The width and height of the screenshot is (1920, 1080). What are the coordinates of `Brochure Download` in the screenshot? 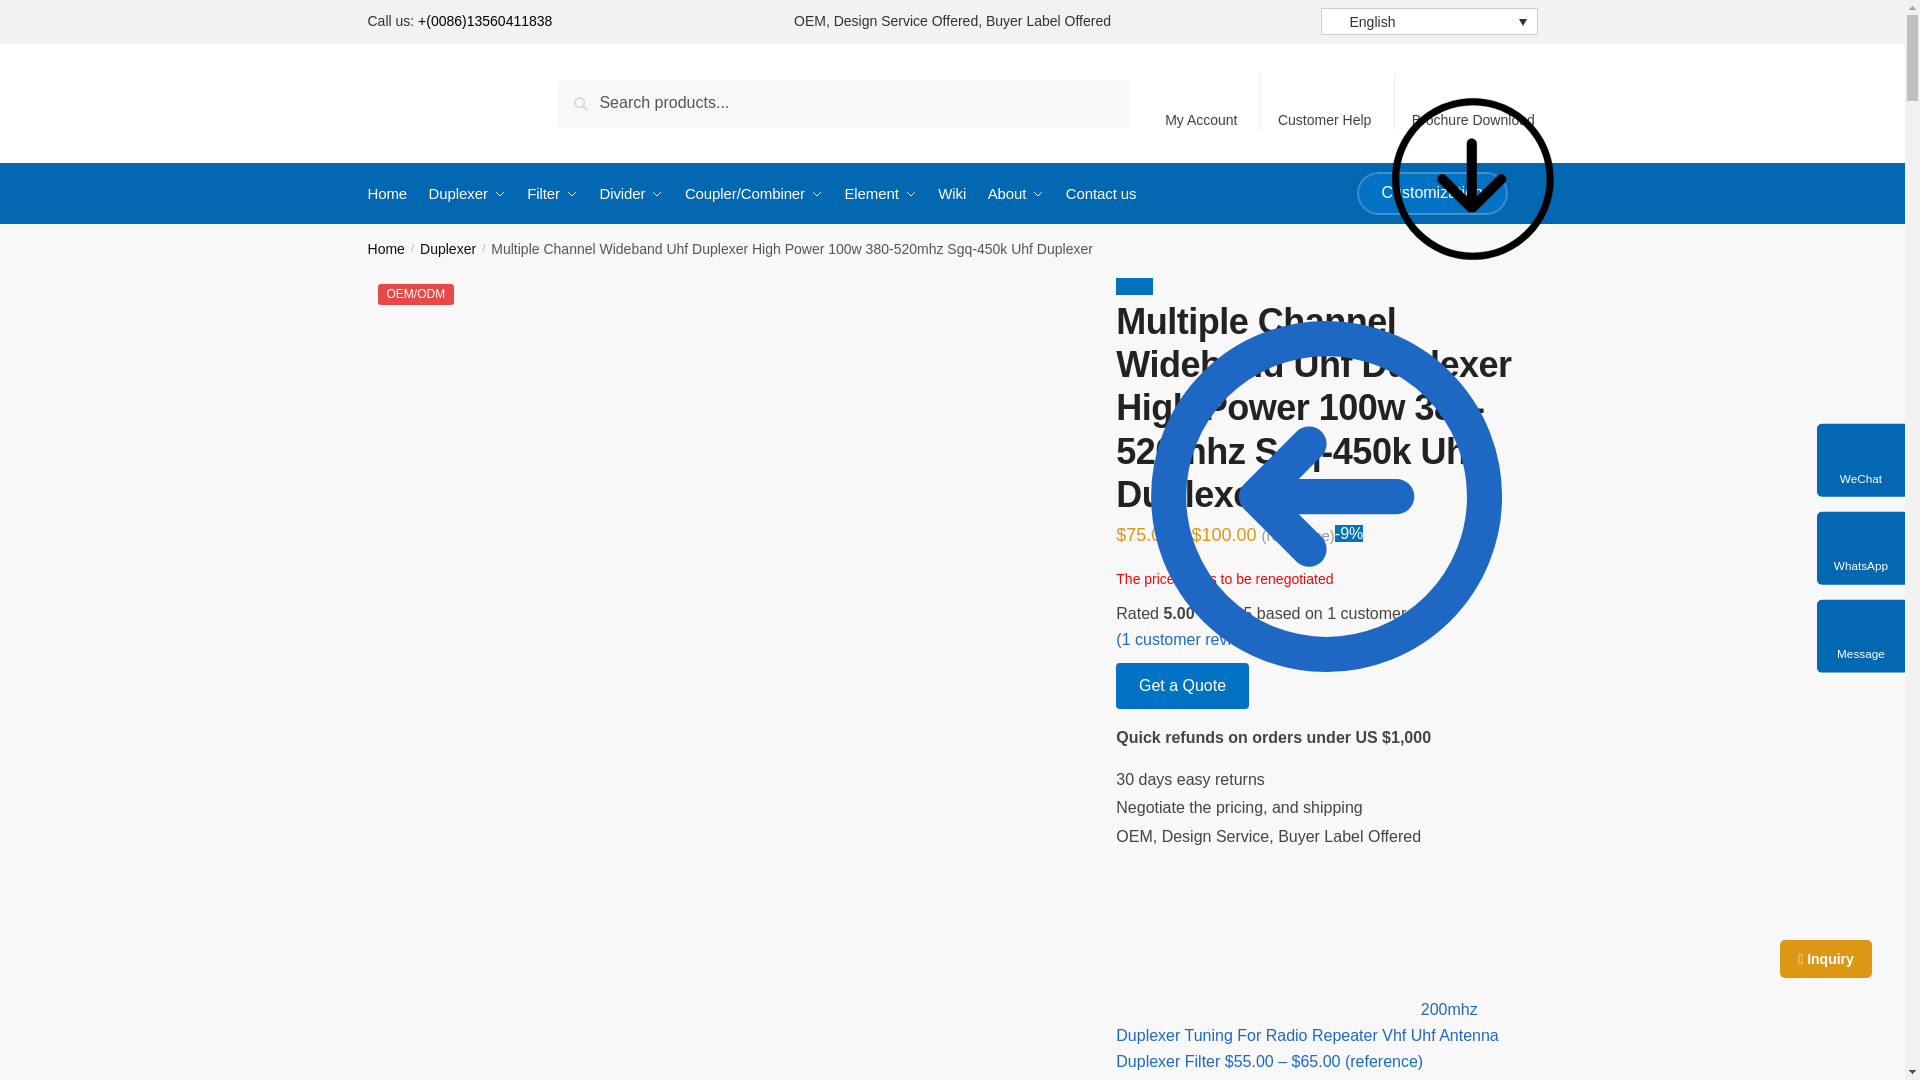 It's located at (1473, 102).